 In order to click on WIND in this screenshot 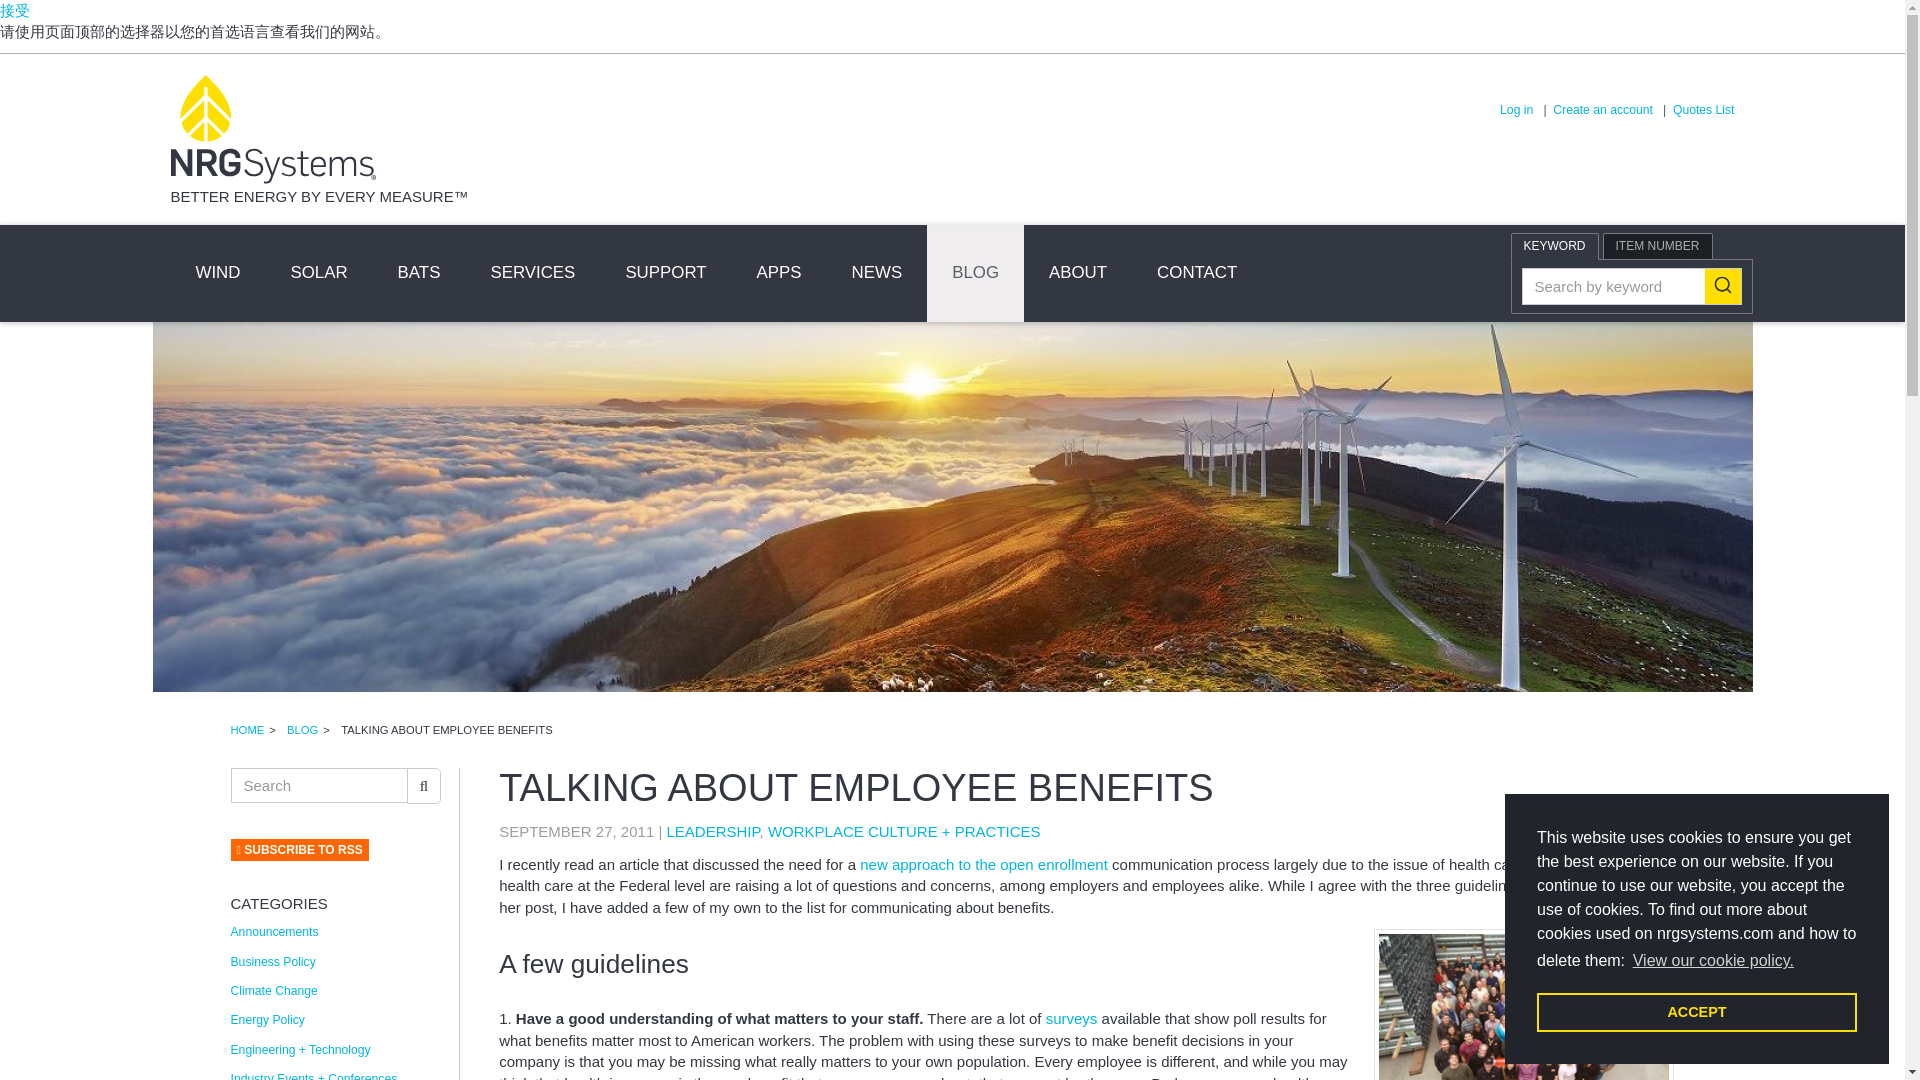, I will do `click(217, 272)`.